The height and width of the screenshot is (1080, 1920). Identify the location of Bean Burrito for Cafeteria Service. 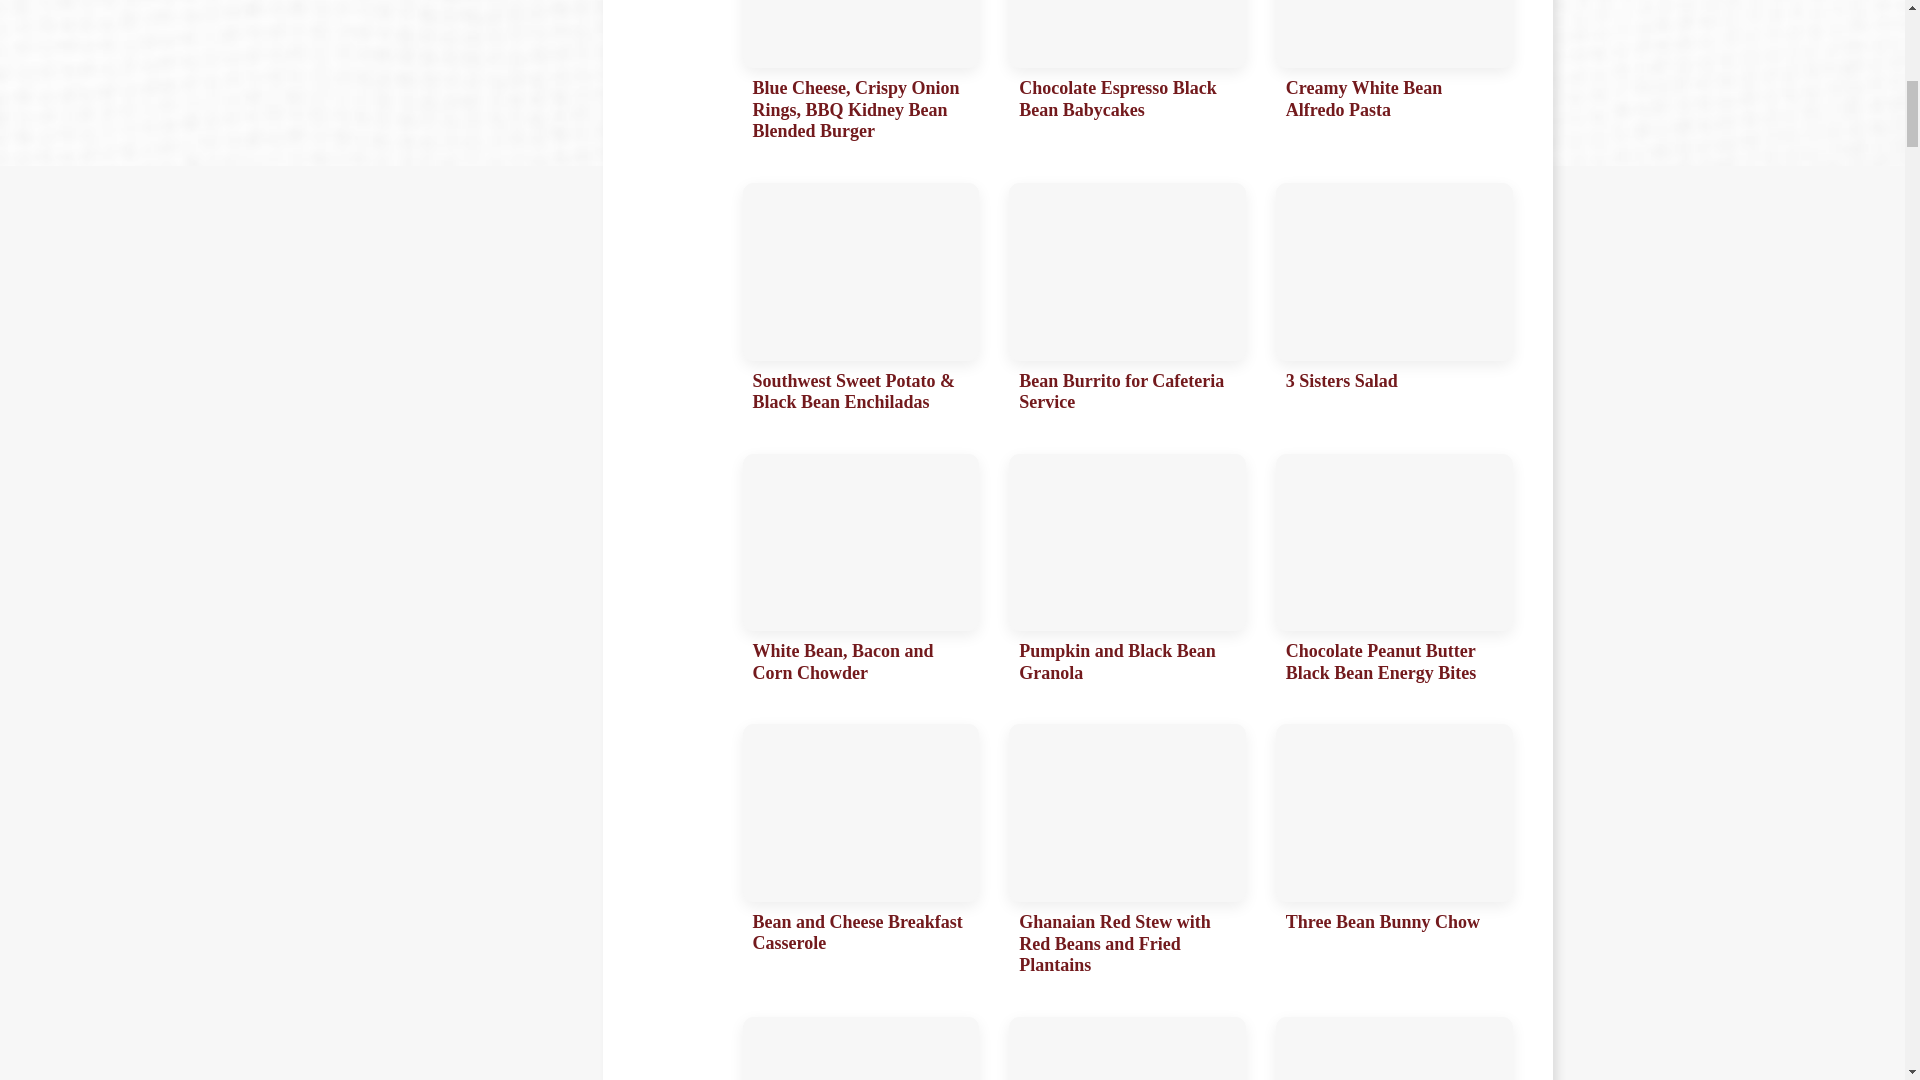
(1128, 303).